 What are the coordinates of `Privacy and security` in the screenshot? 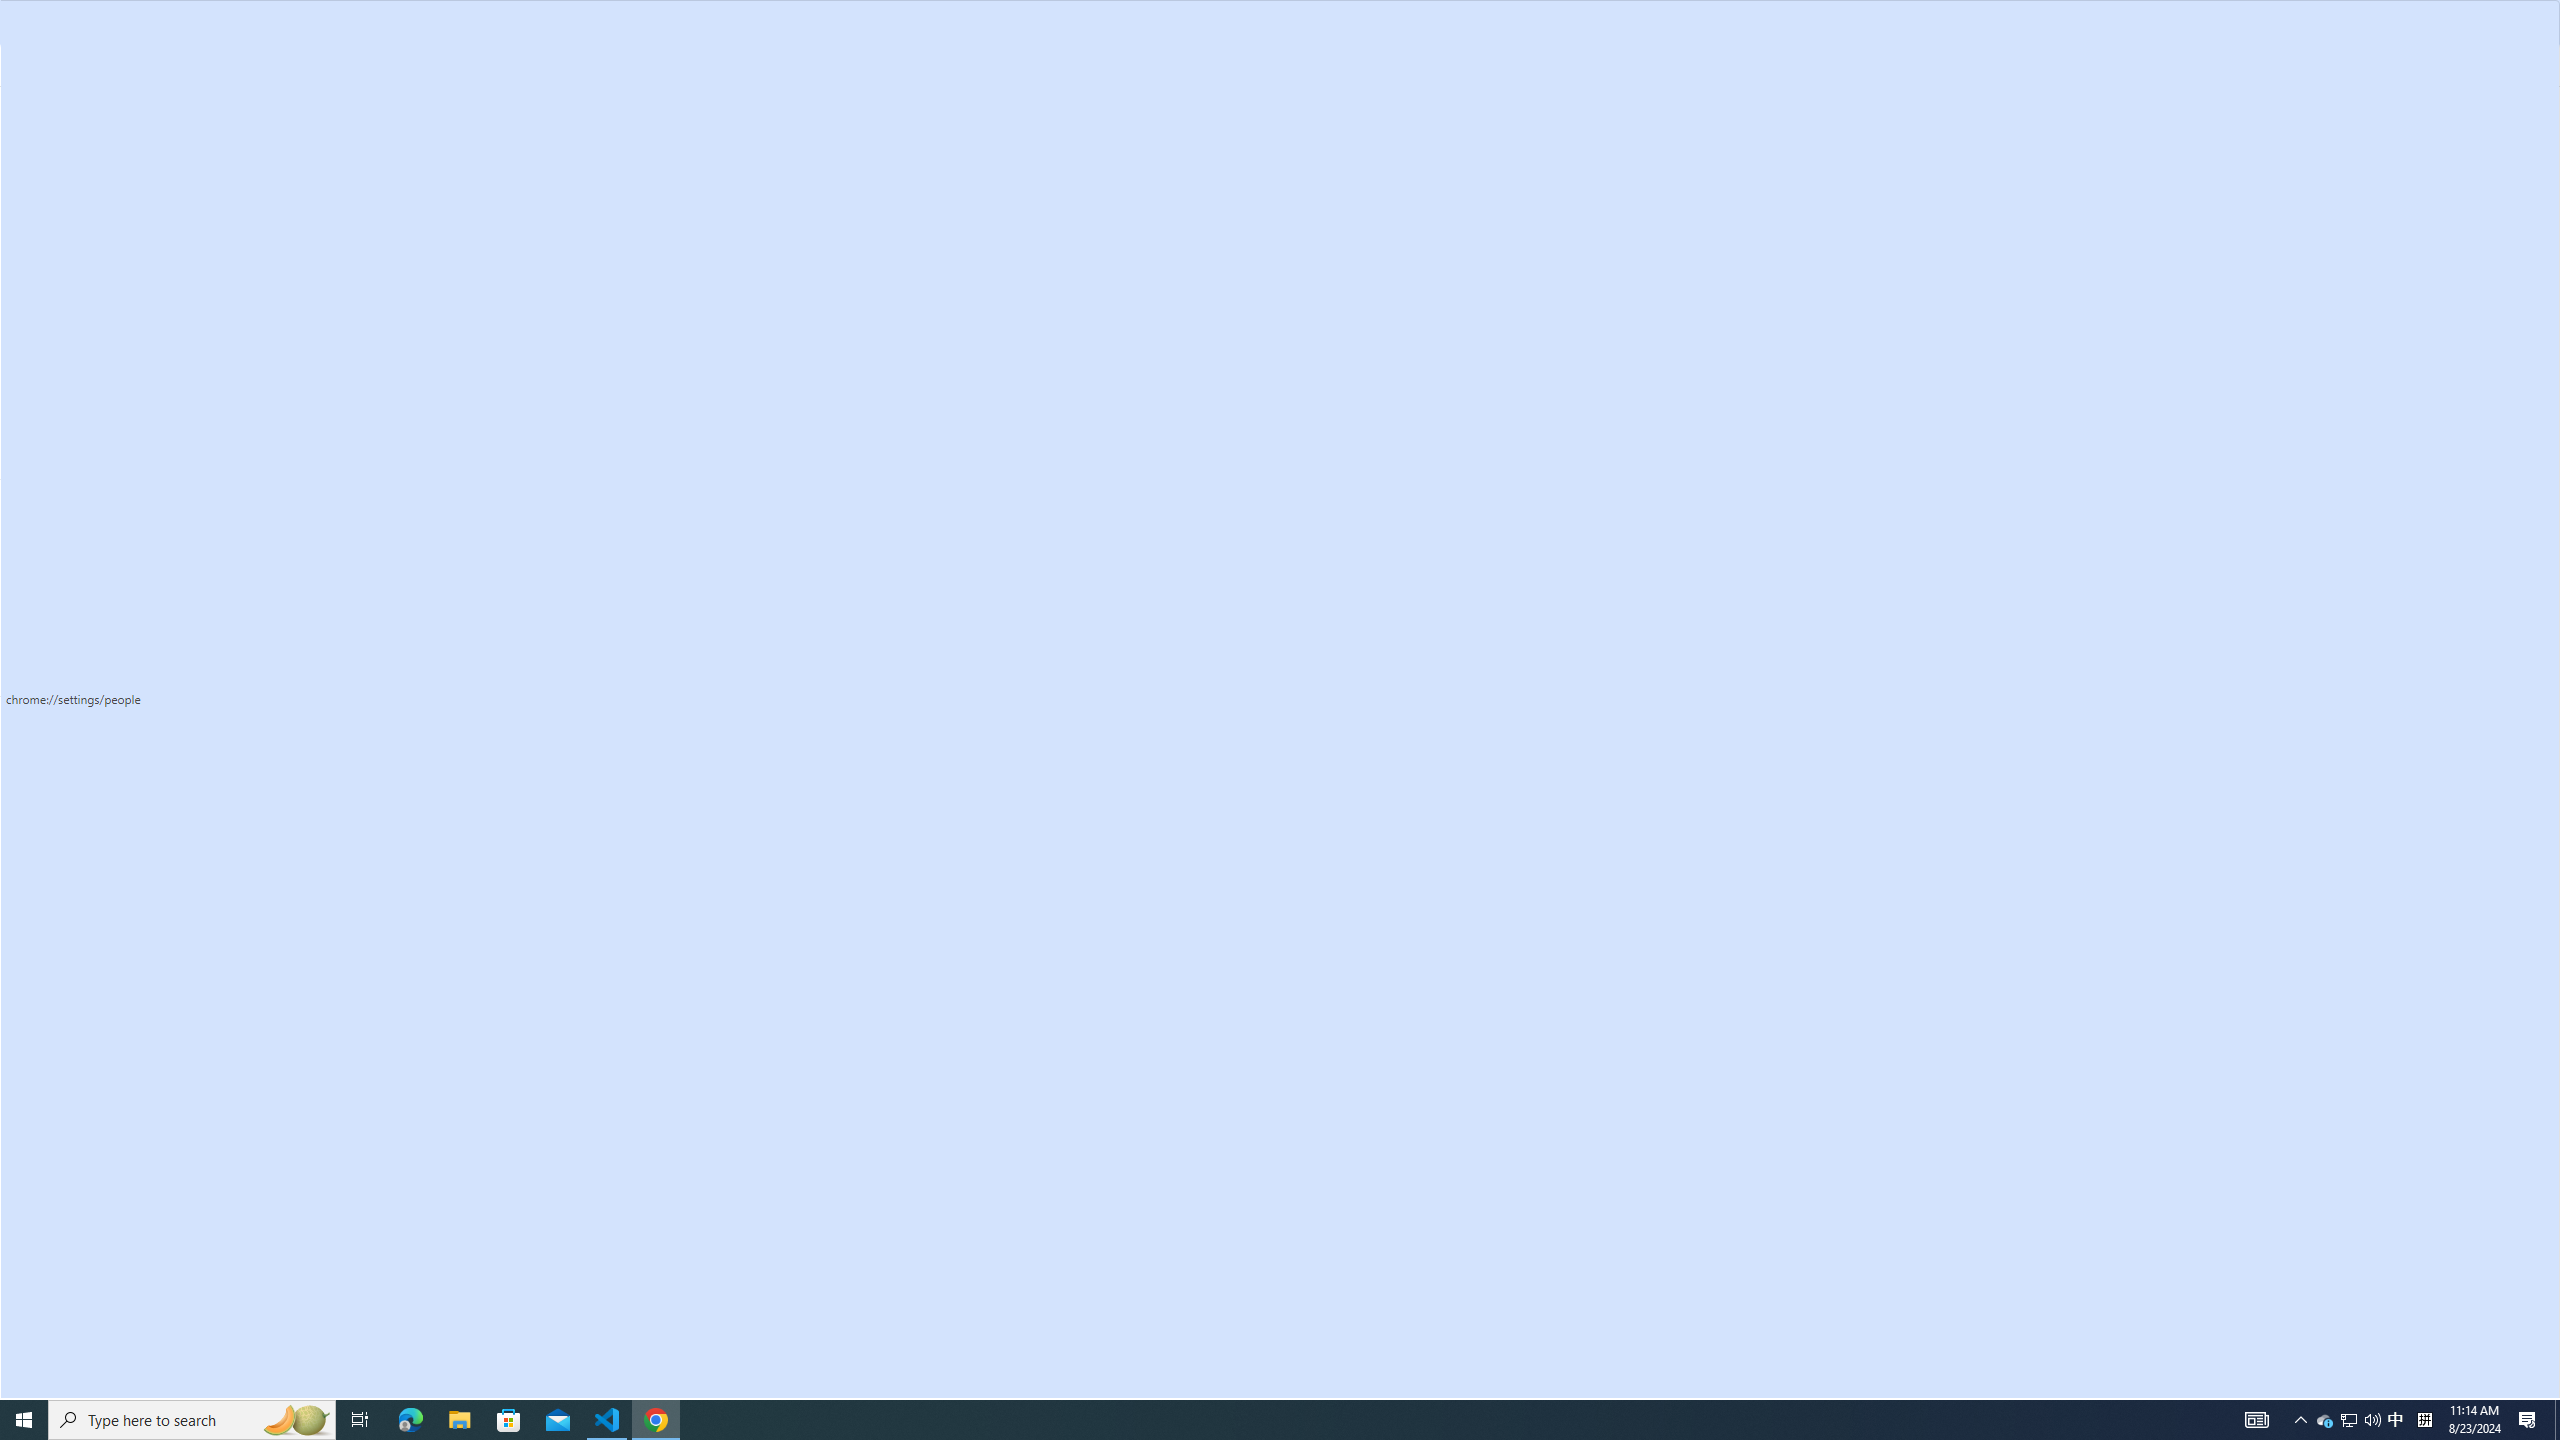 It's located at (124, 250).